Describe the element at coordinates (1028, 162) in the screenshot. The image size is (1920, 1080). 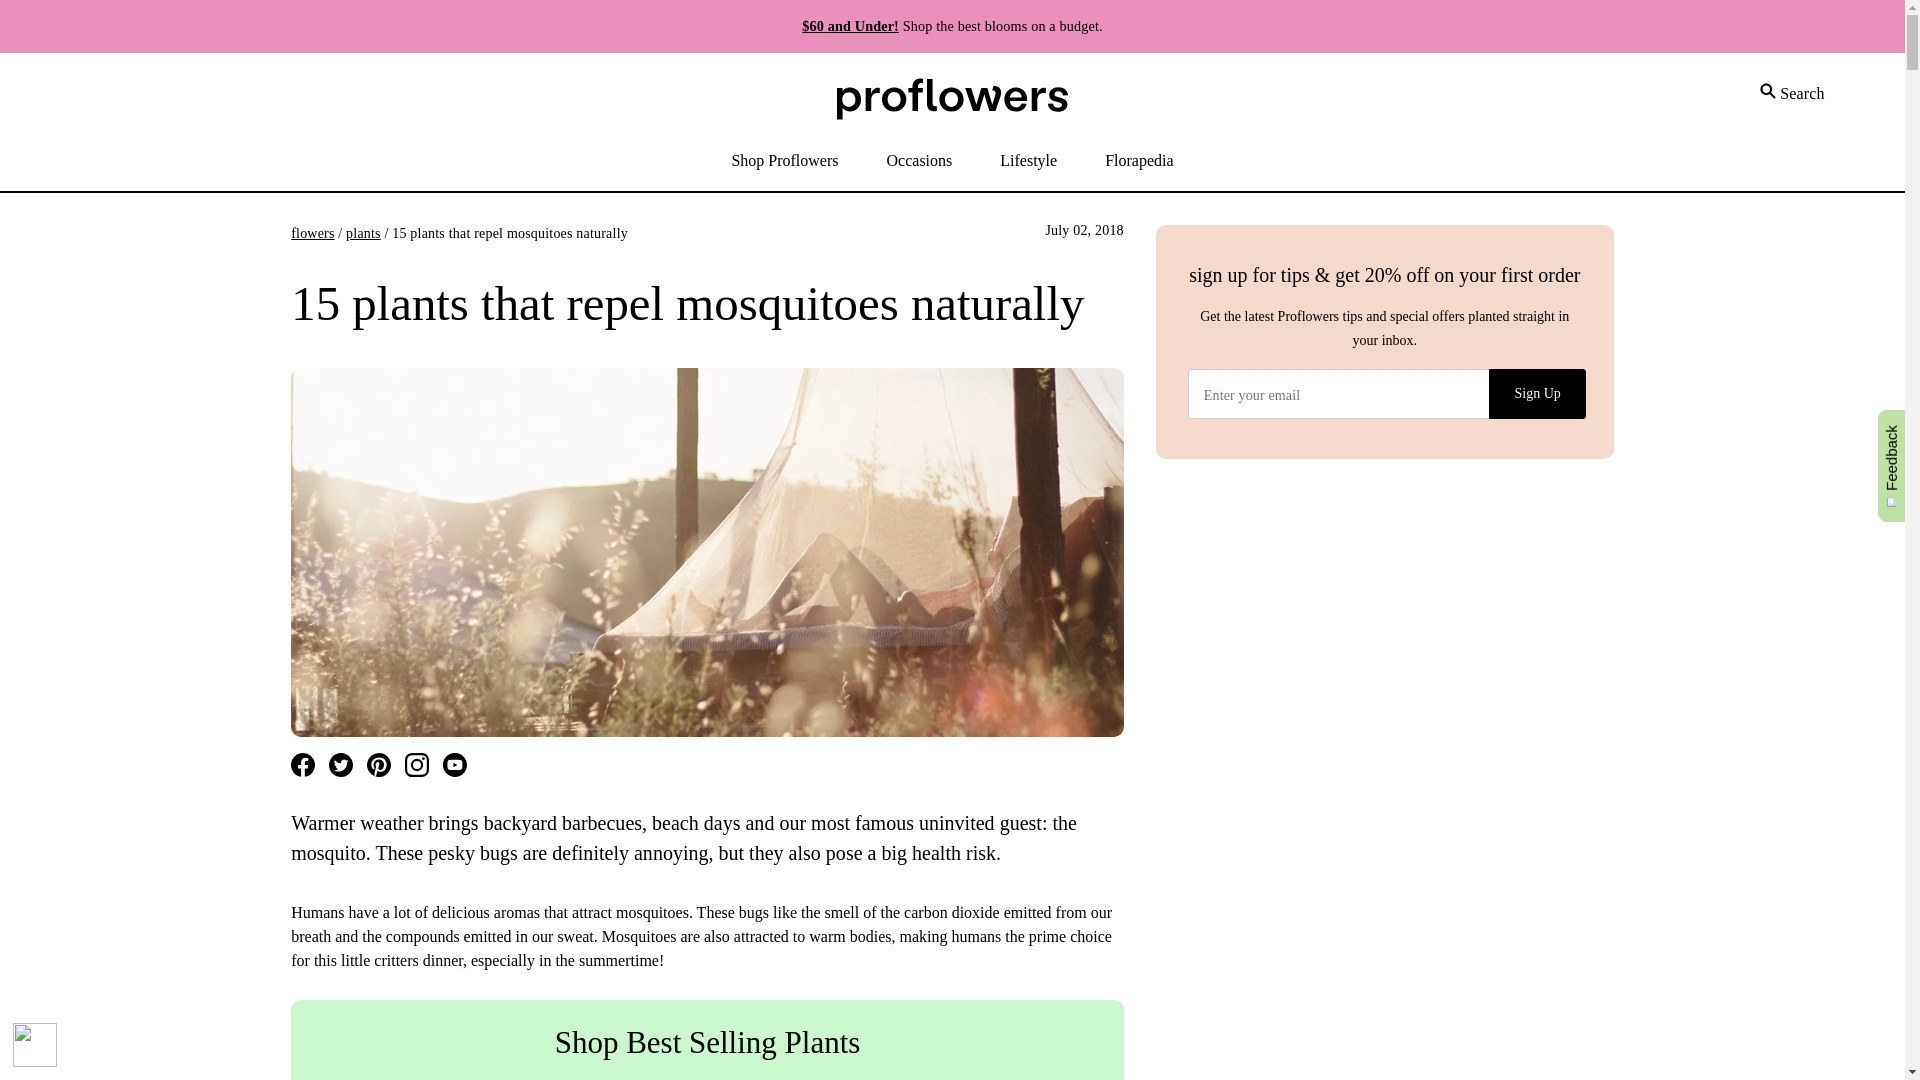
I see `Lifestyle` at that location.